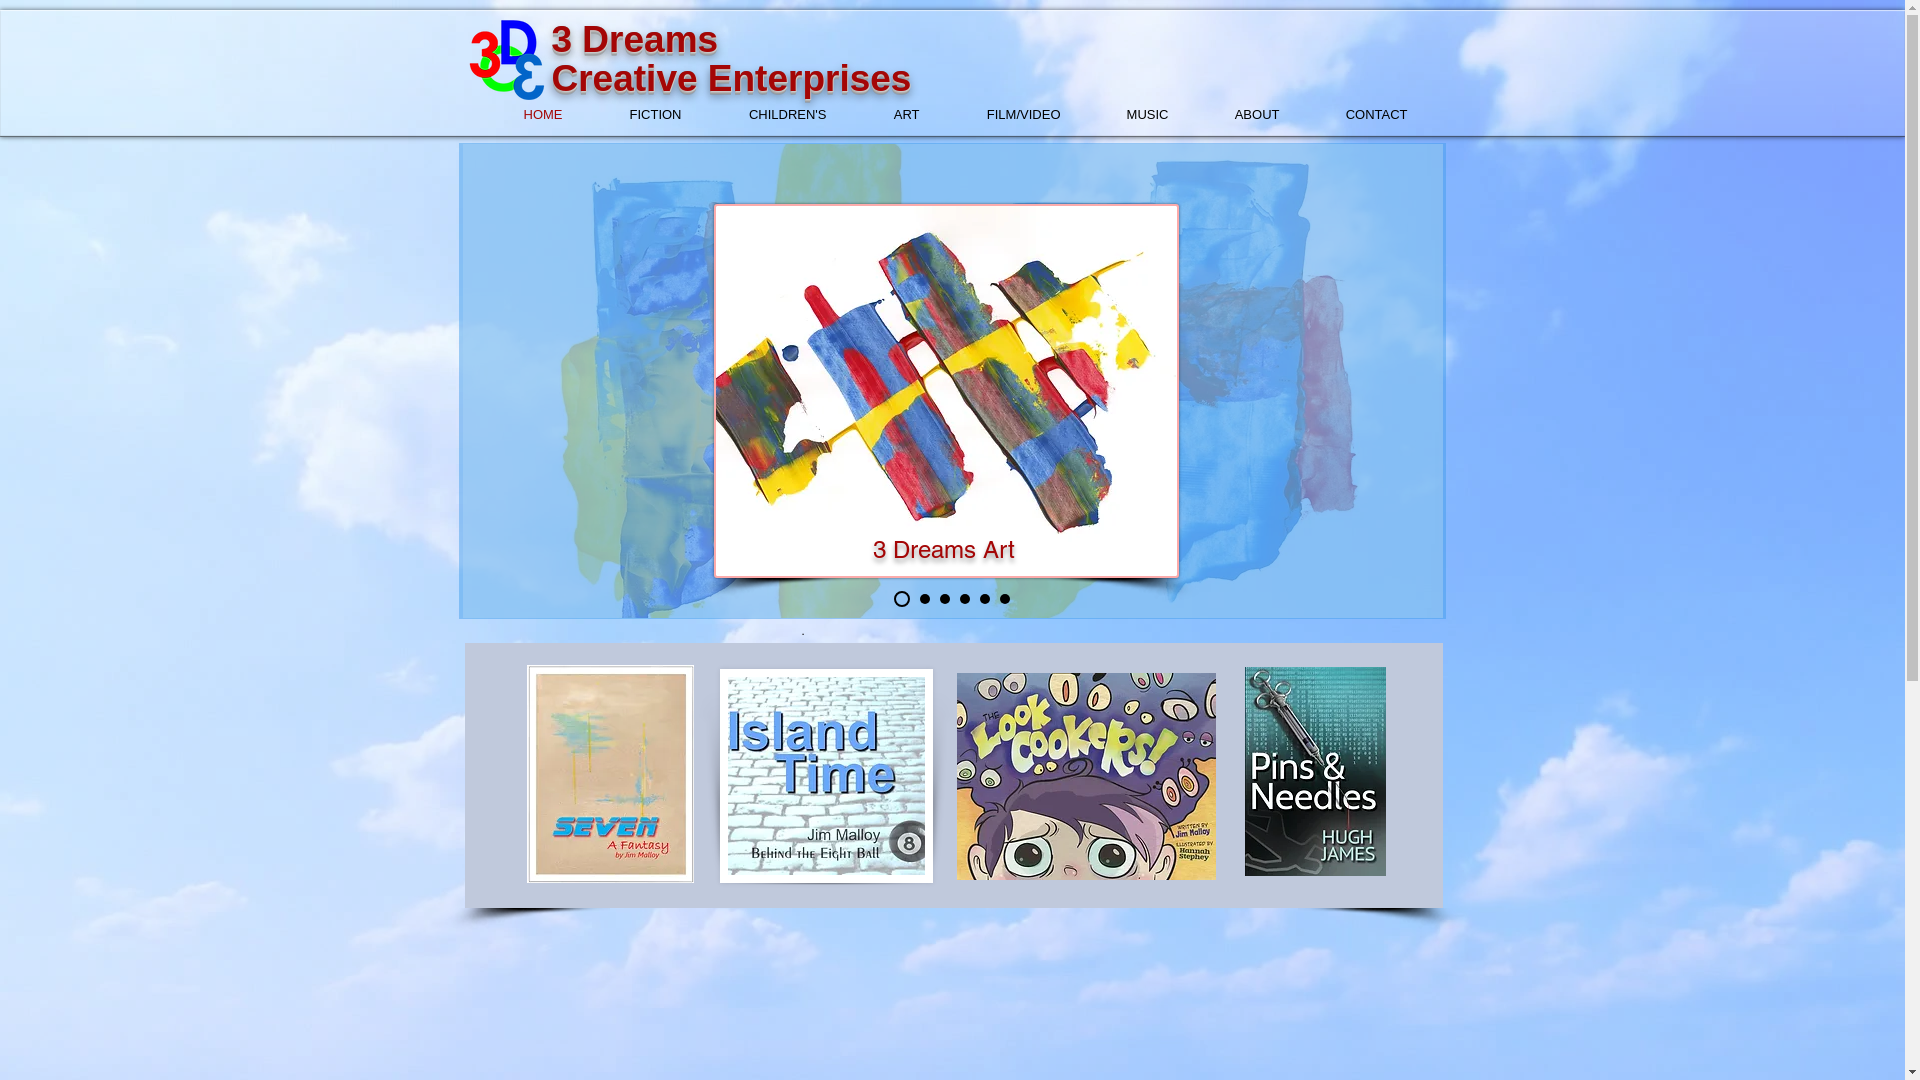  What do you see at coordinates (1240, 115) in the screenshot?
I see `ABOUT` at bounding box center [1240, 115].